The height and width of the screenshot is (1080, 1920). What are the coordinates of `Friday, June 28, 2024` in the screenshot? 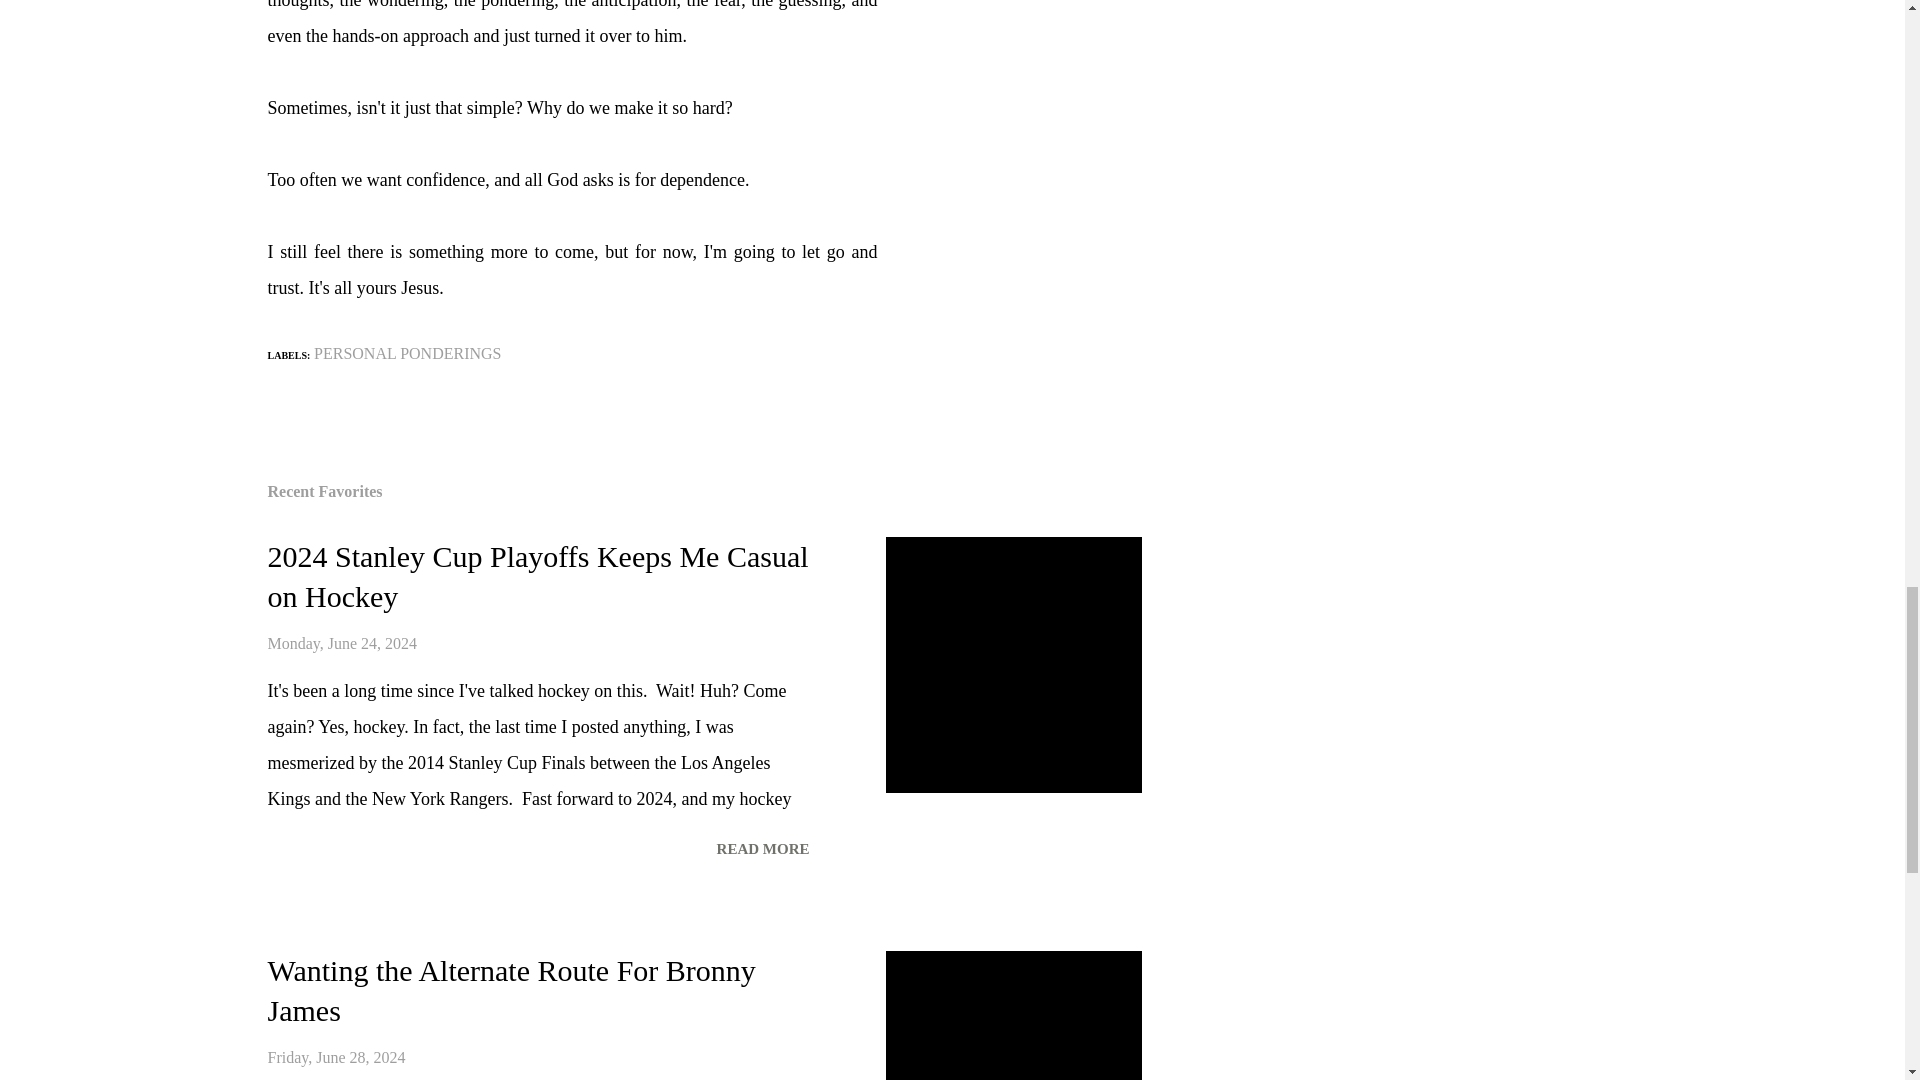 It's located at (336, 1056).